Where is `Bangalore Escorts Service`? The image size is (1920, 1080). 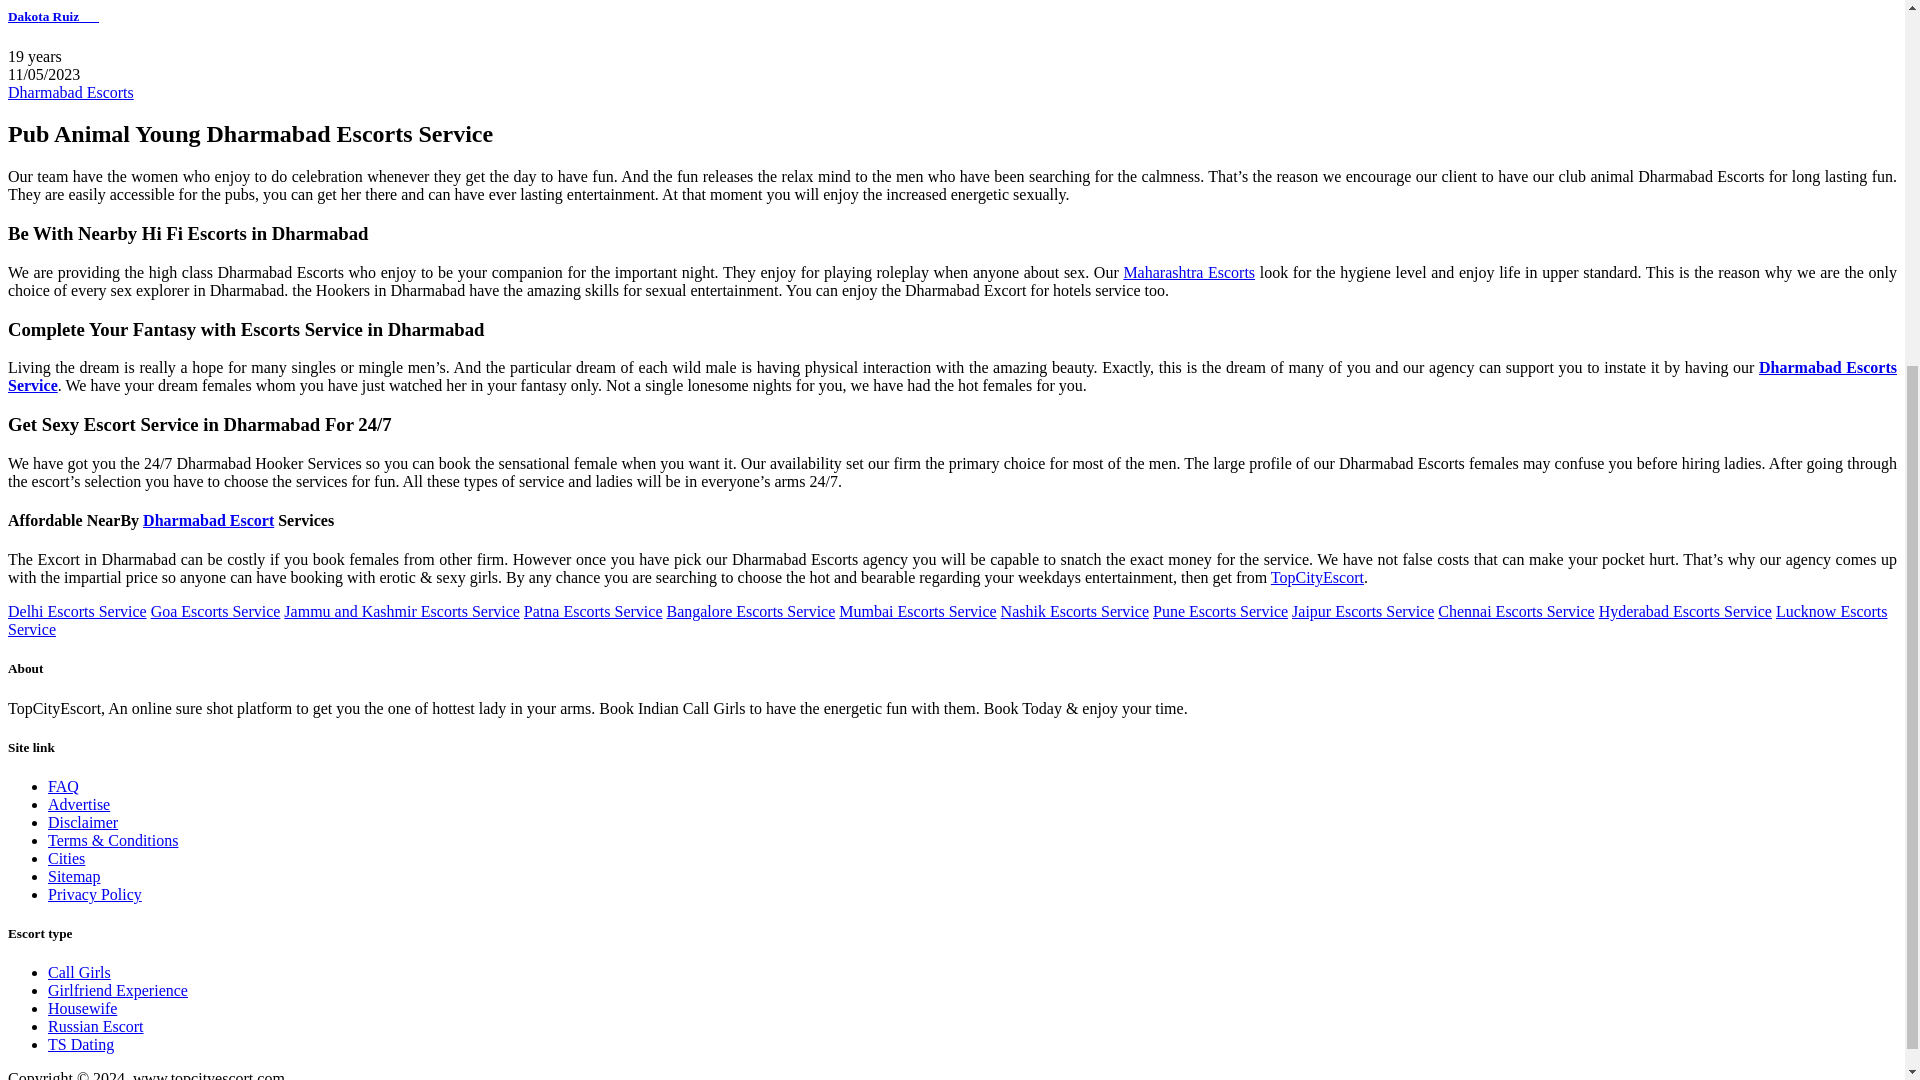 Bangalore Escorts Service is located at coordinates (750, 610).